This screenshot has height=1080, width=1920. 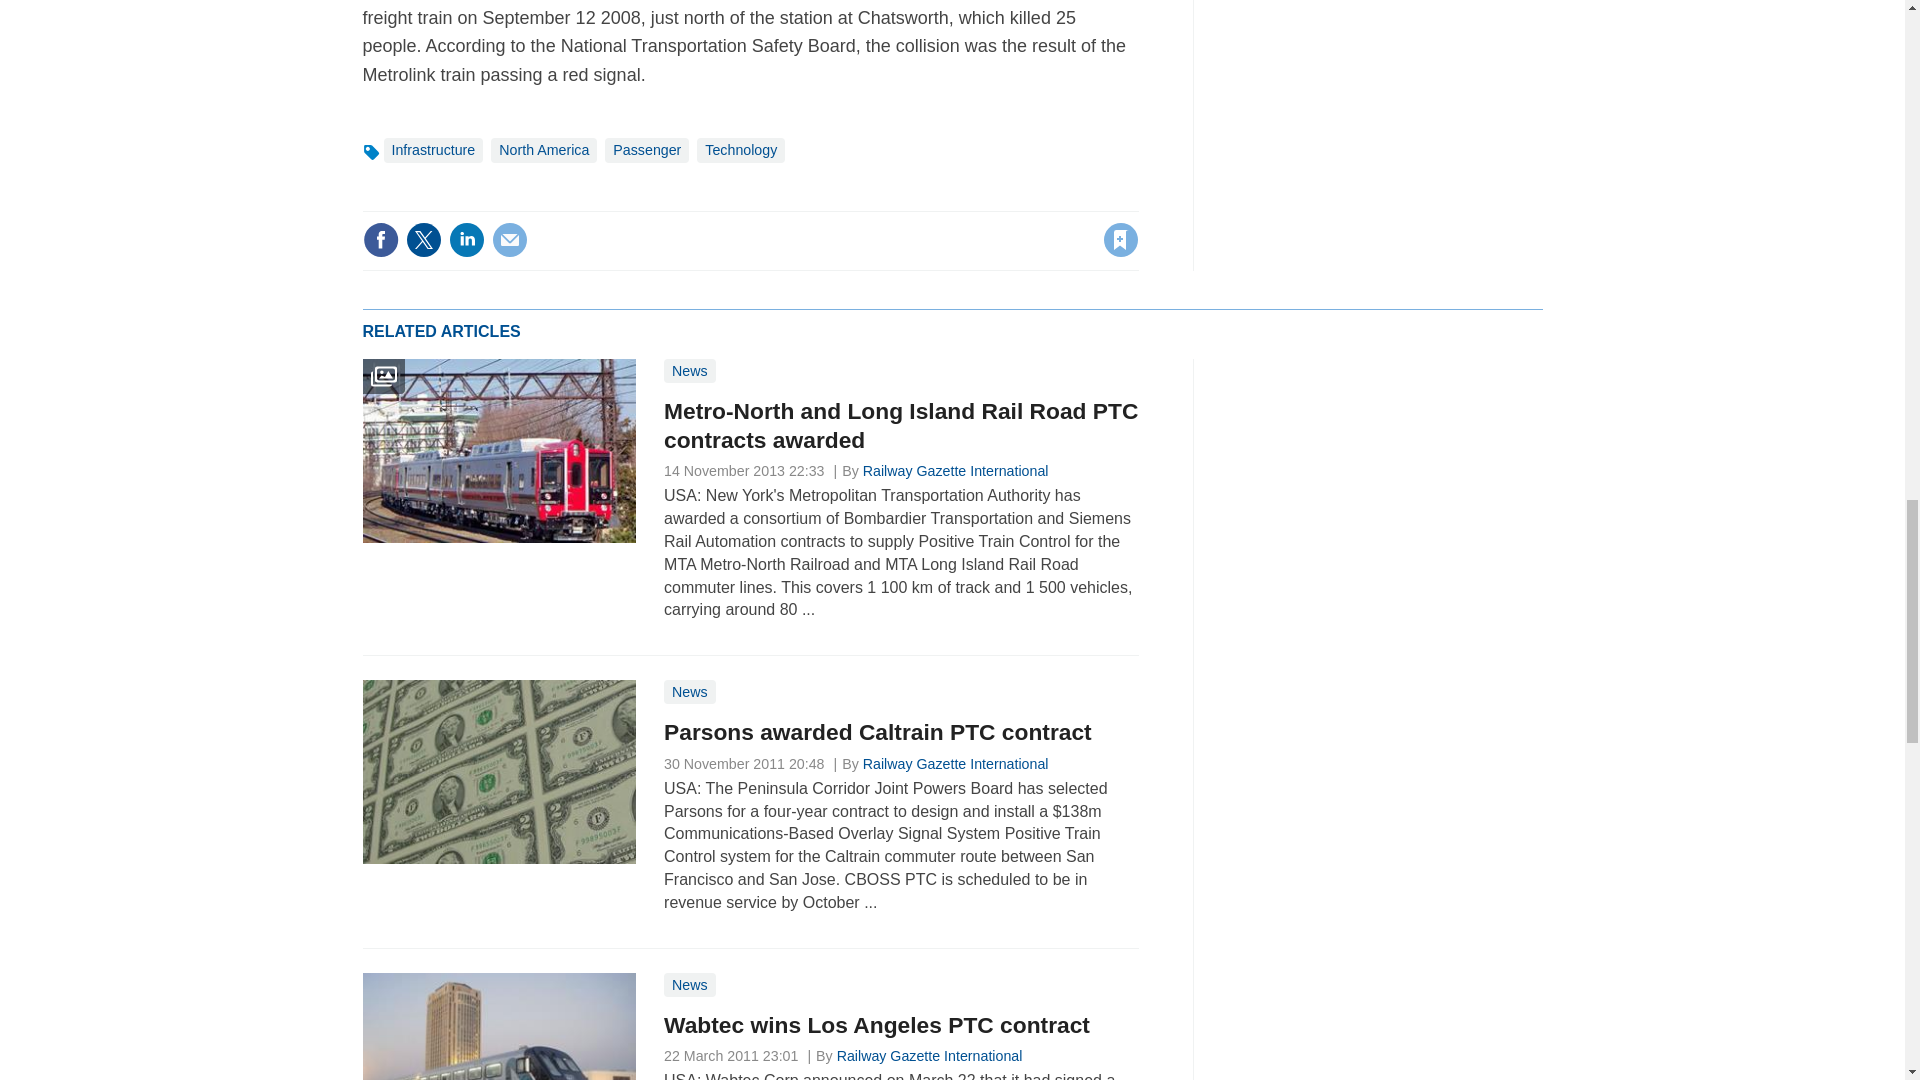 I want to click on Share this on Facebook, so click(x=380, y=240).